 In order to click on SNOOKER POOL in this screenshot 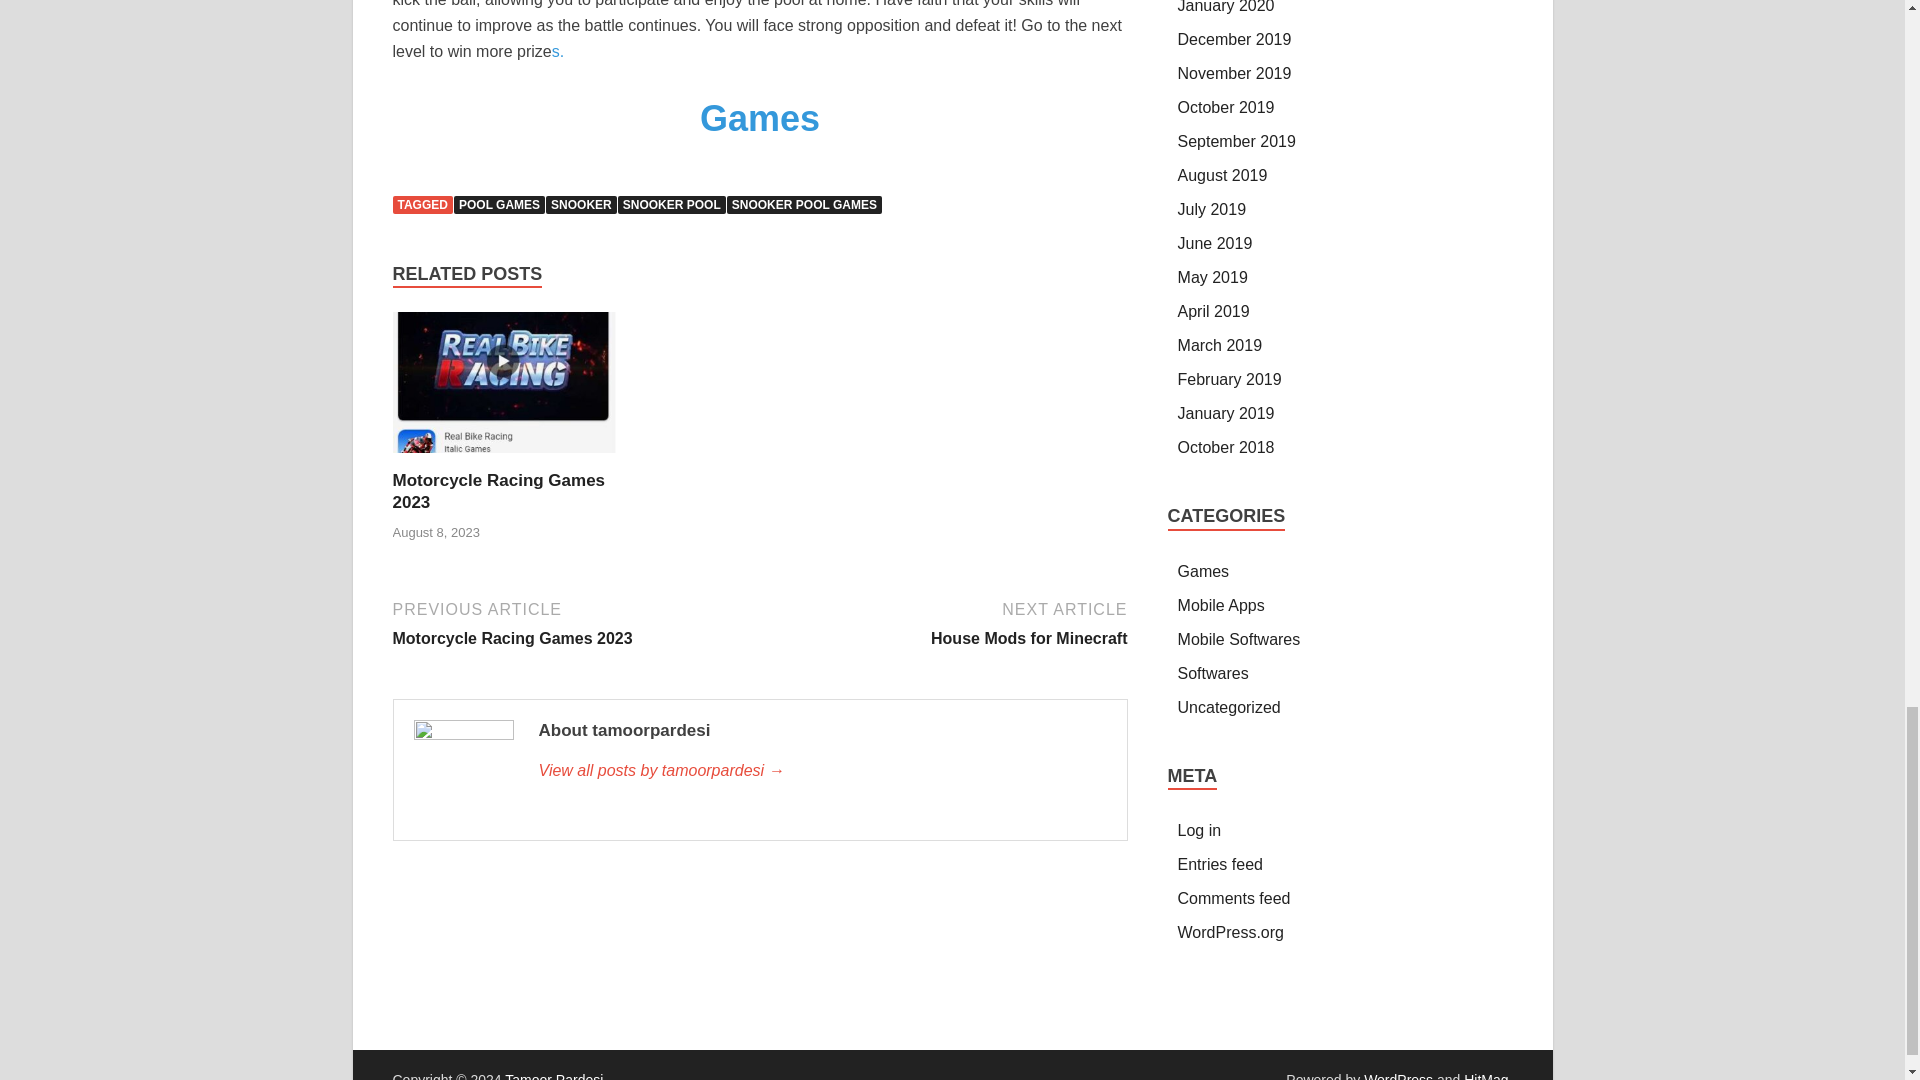, I will do `click(572, 622)`.